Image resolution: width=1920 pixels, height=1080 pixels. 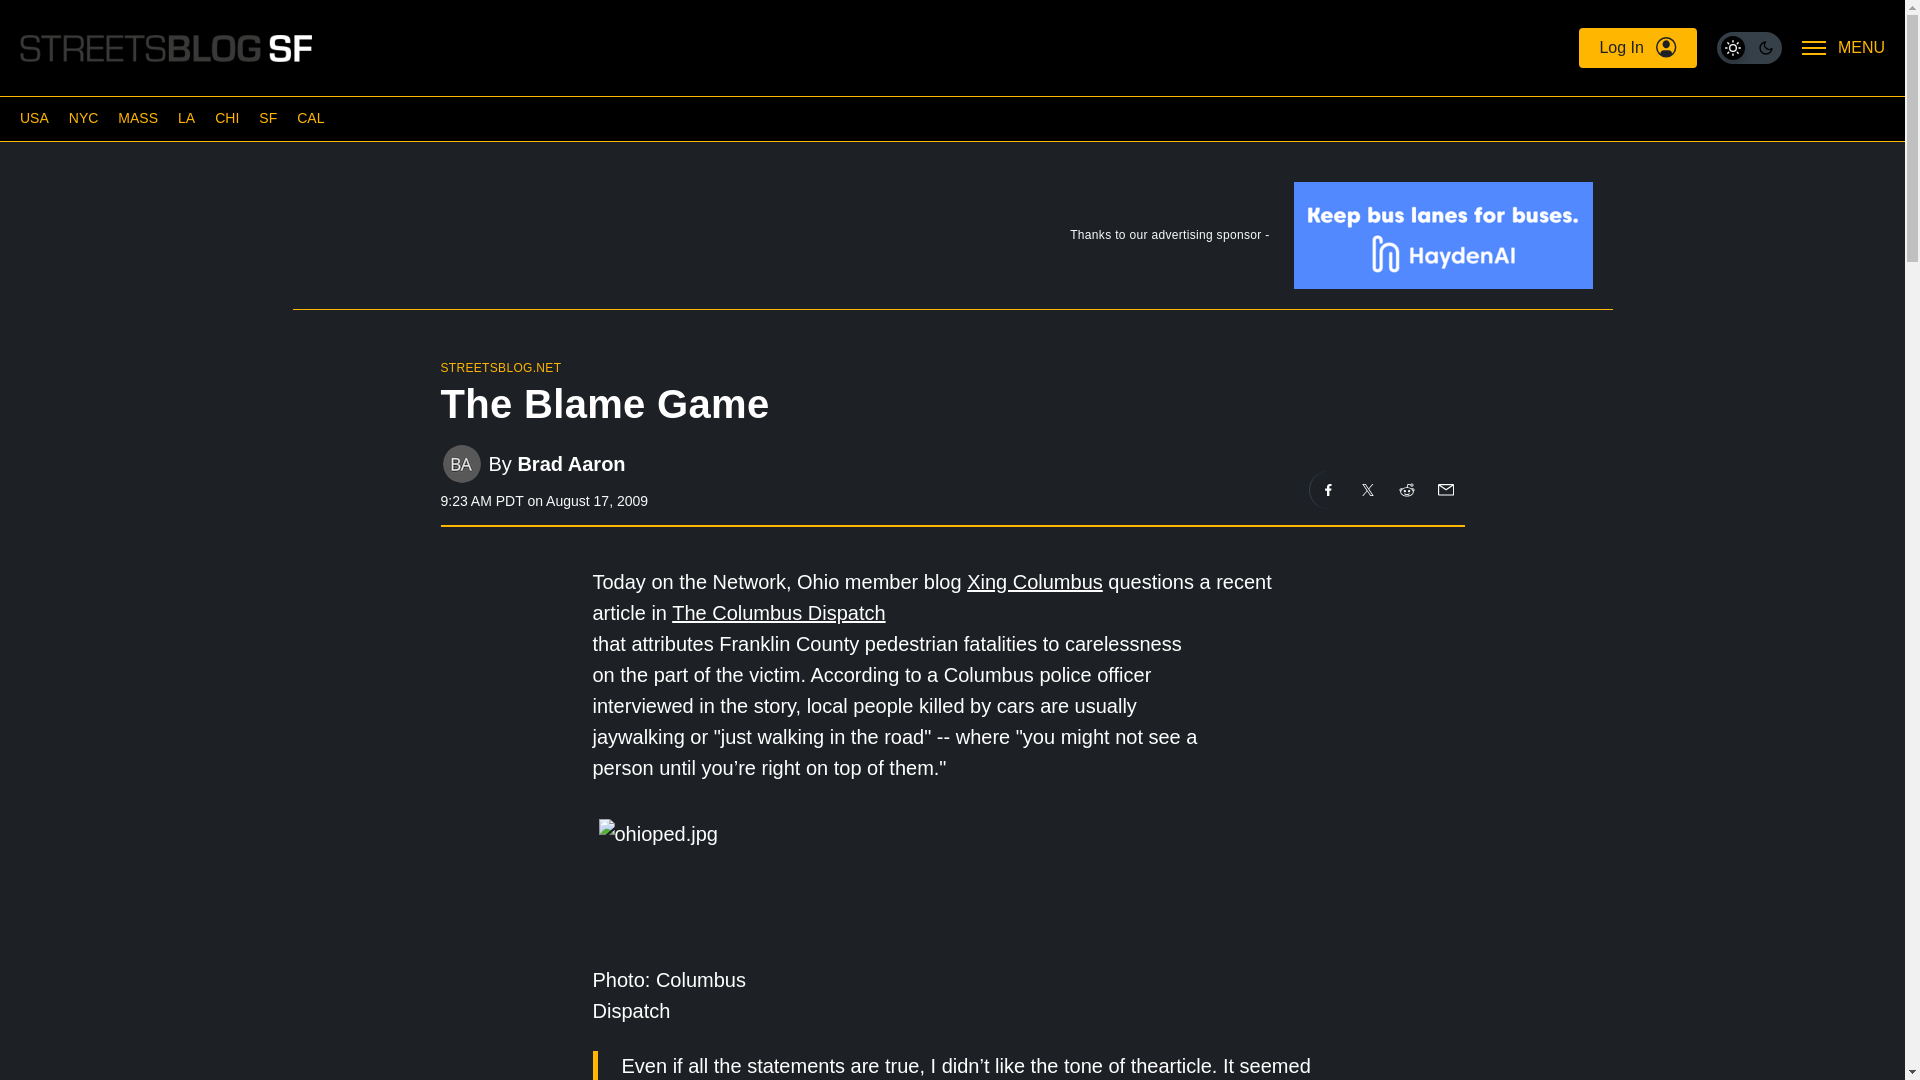 What do you see at coordinates (1636, 48) in the screenshot?
I see `Log In` at bounding box center [1636, 48].